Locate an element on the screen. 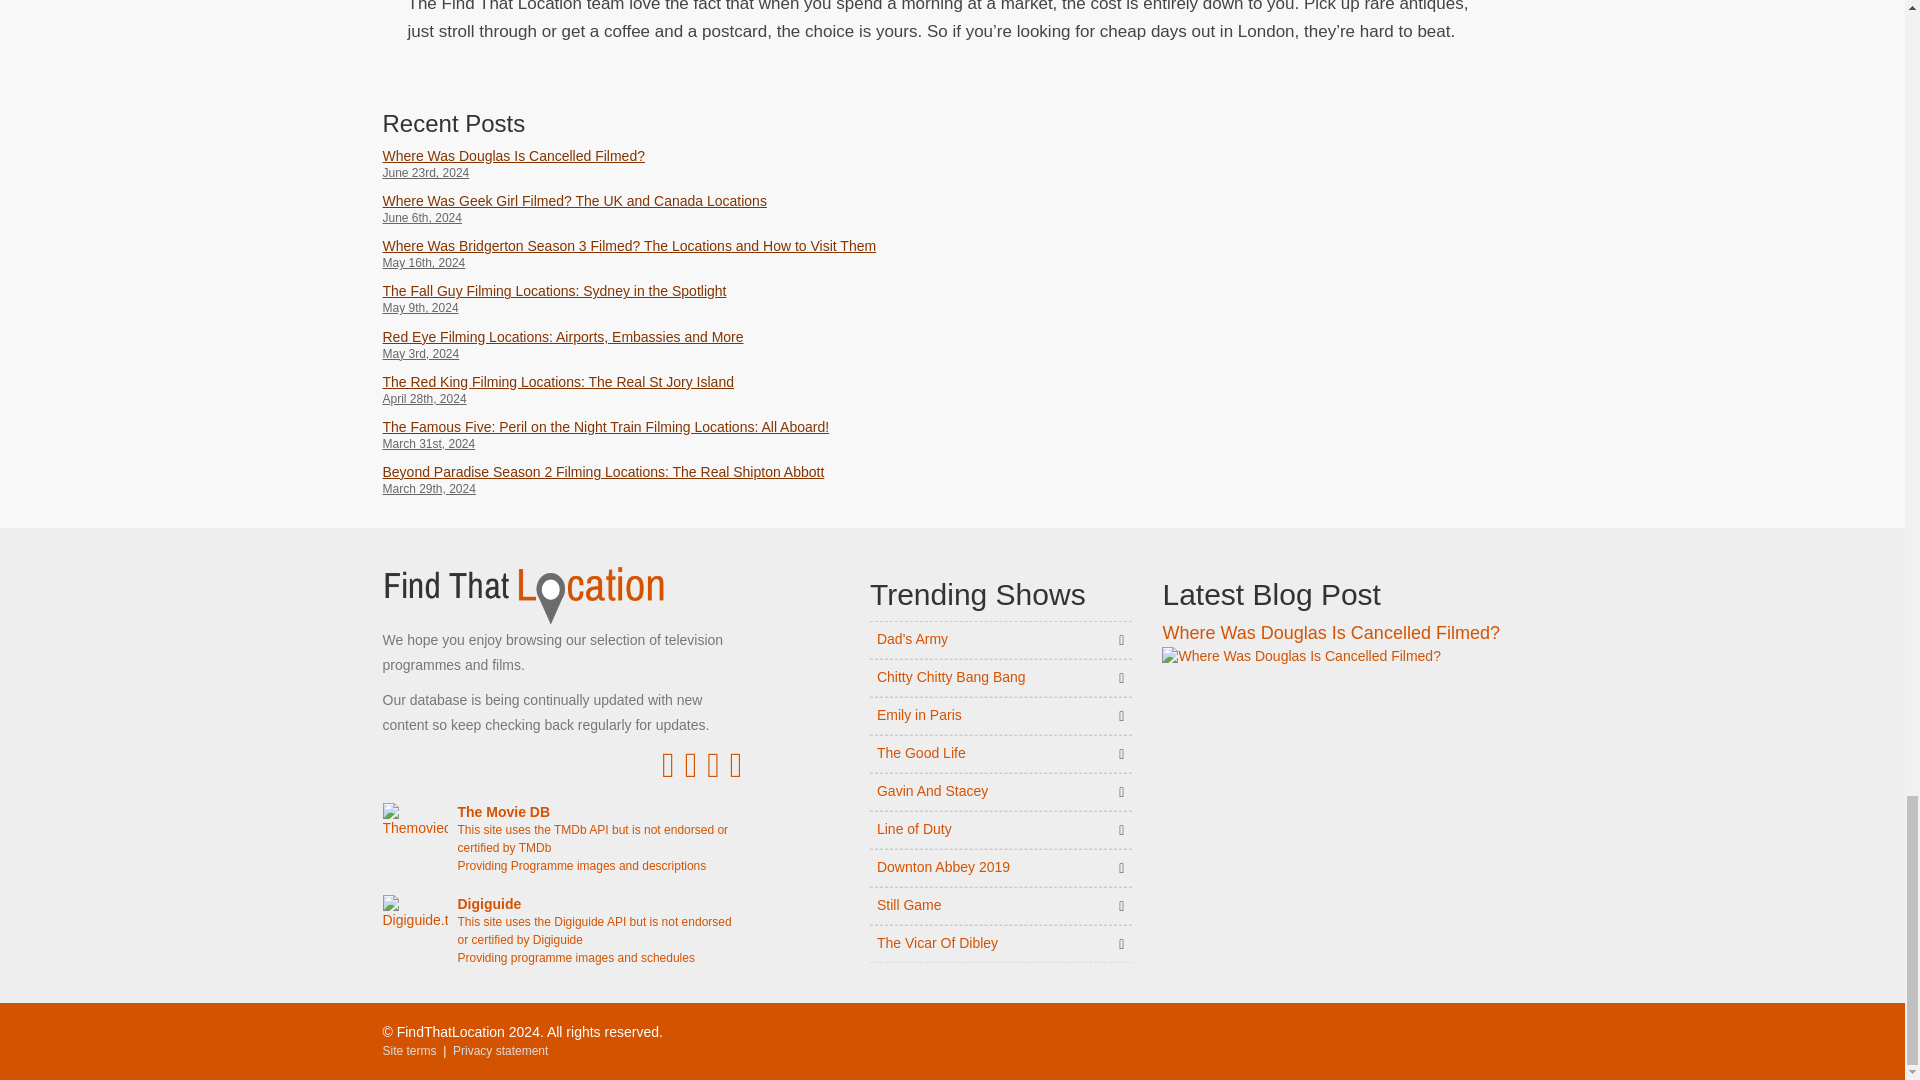  June 23rd, 2024 is located at coordinates (659, 174).